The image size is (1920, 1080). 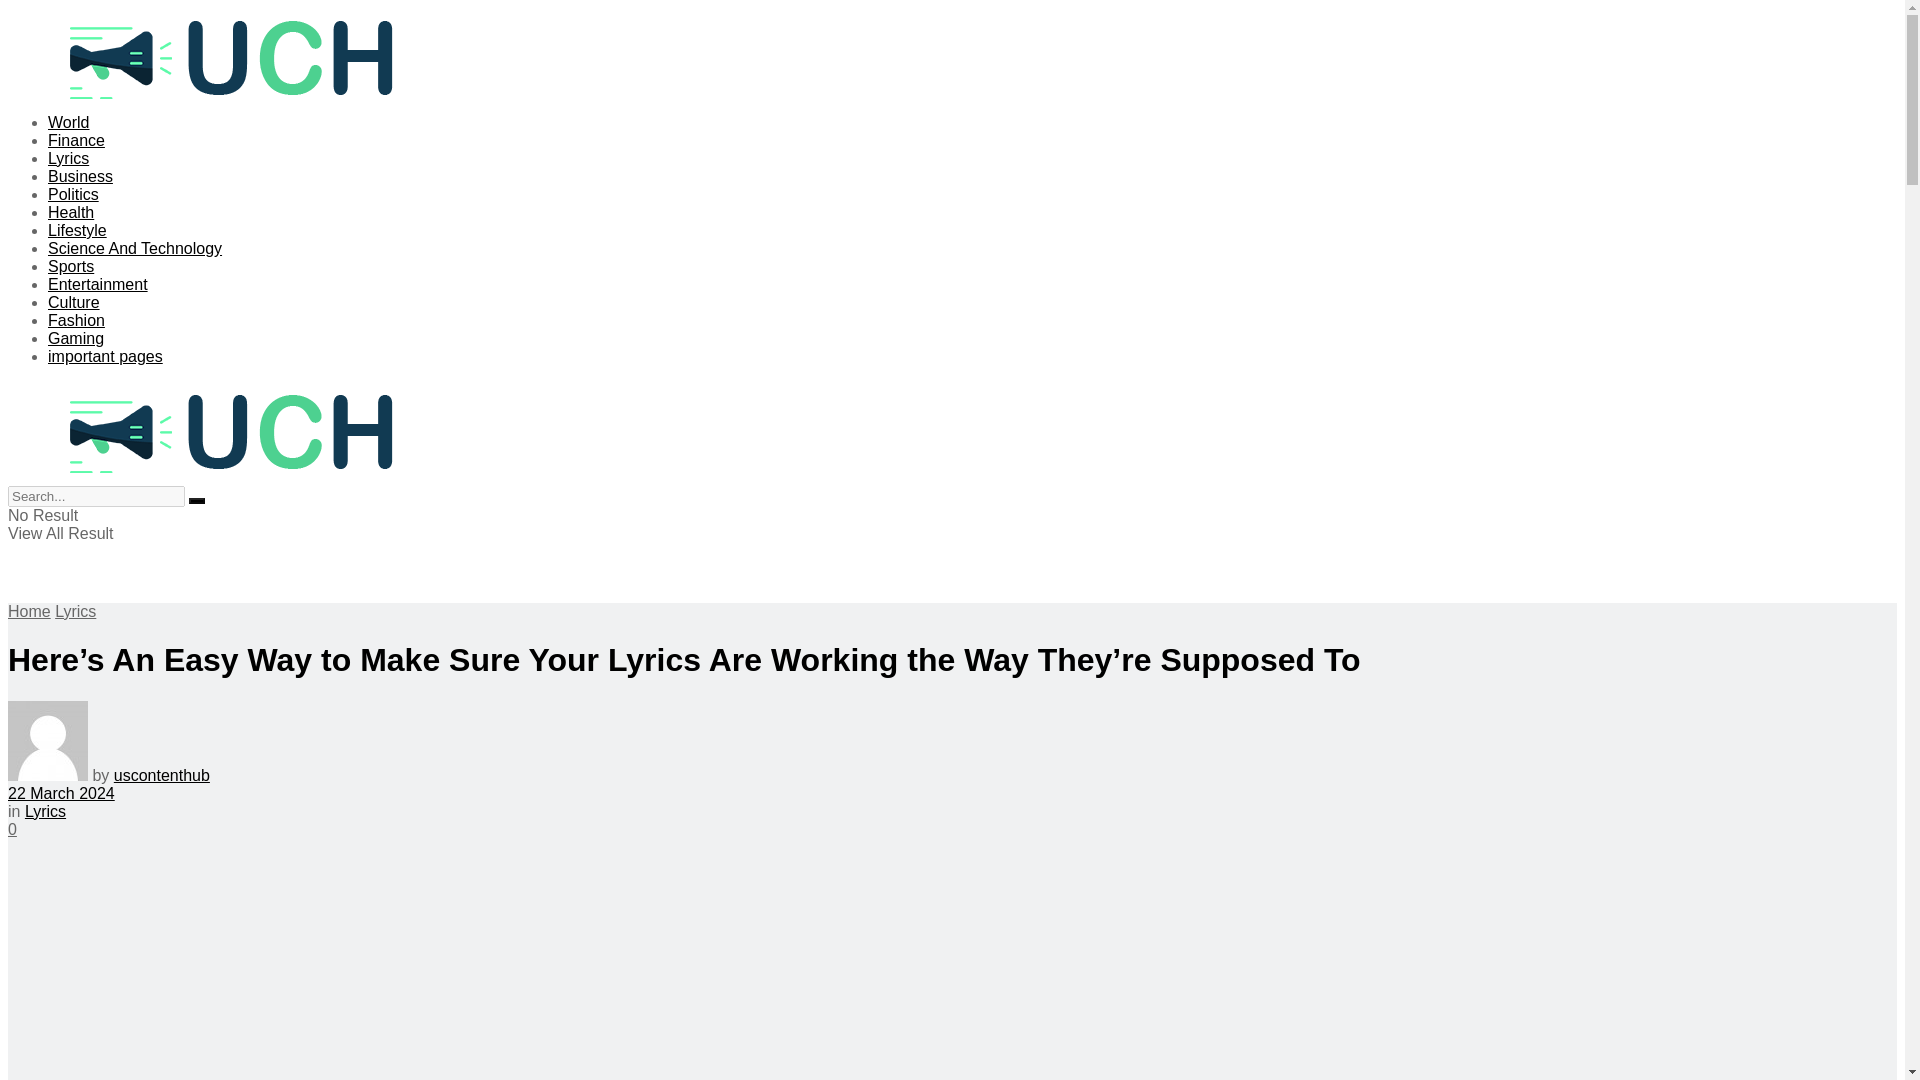 What do you see at coordinates (74, 194) in the screenshot?
I see `Politics` at bounding box center [74, 194].